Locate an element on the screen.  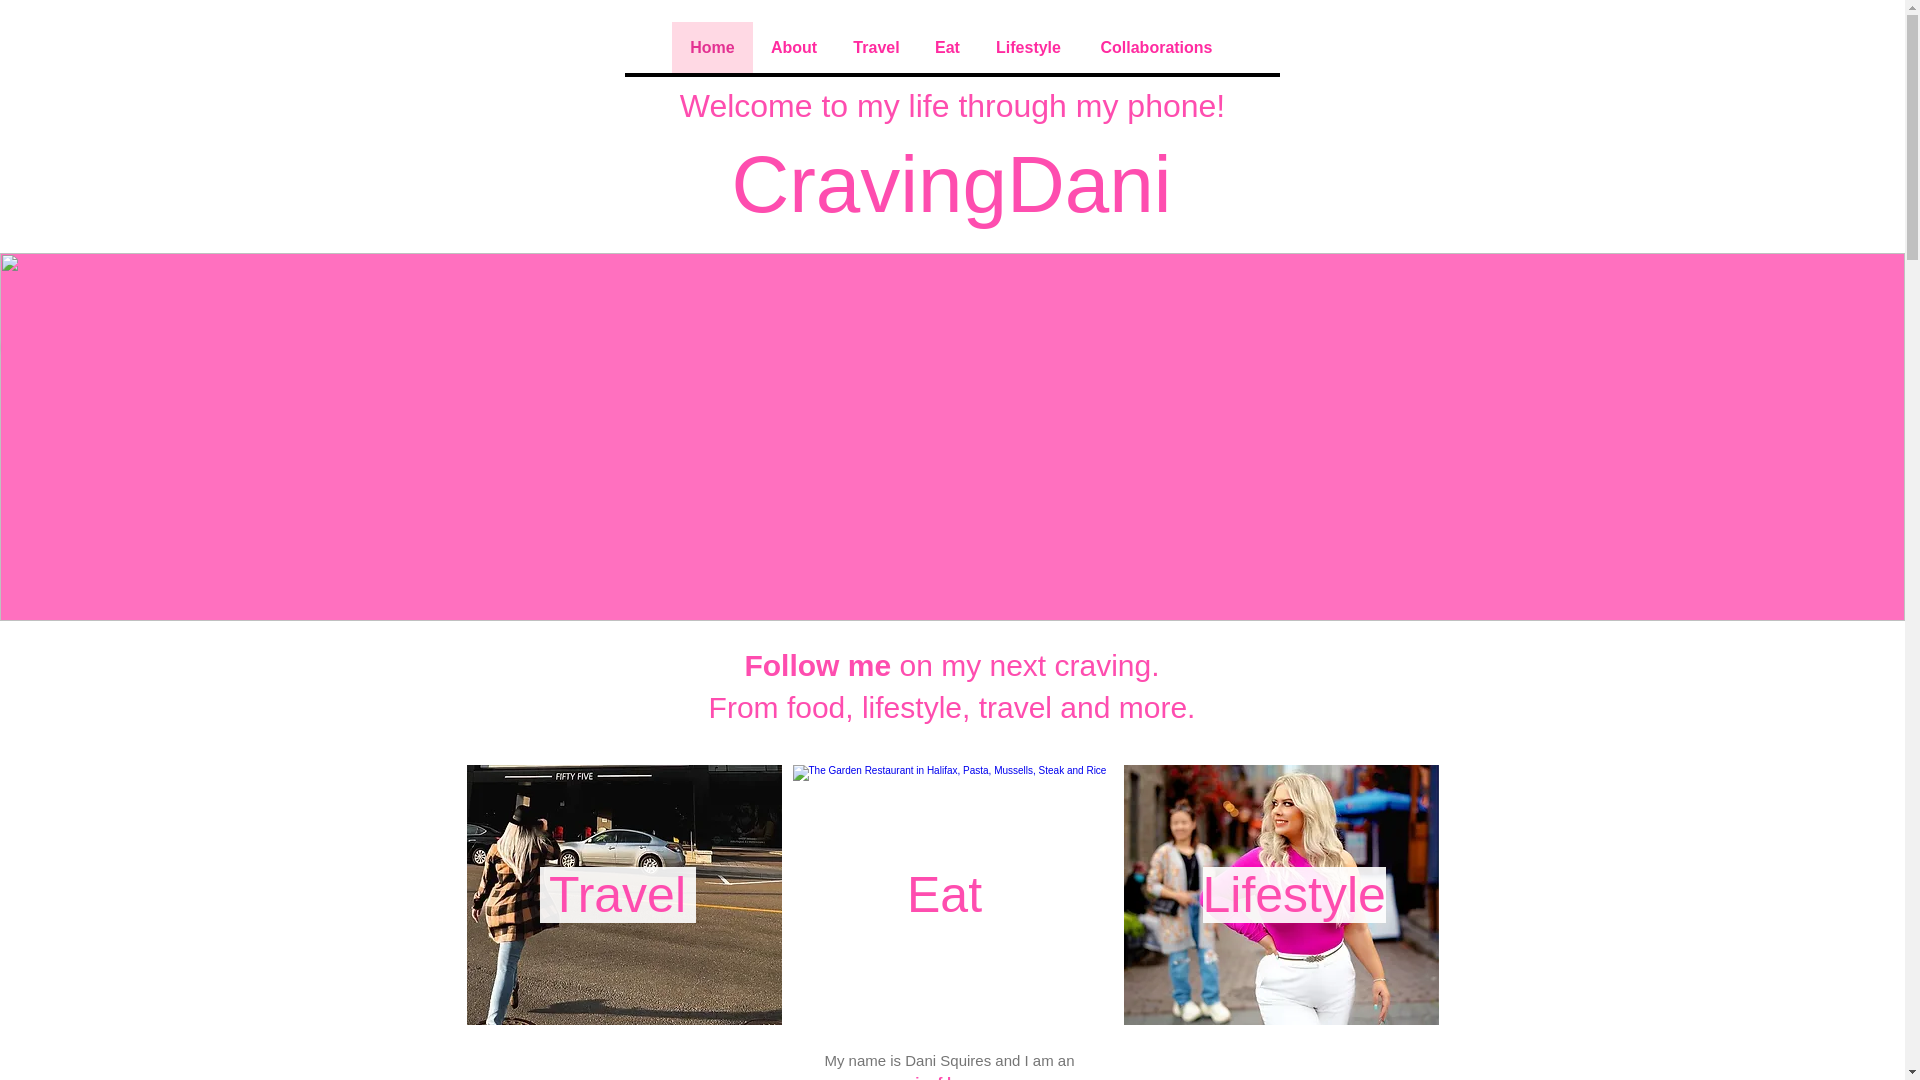
Restaurant Reviews by cravingdani is located at coordinates (948, 894).